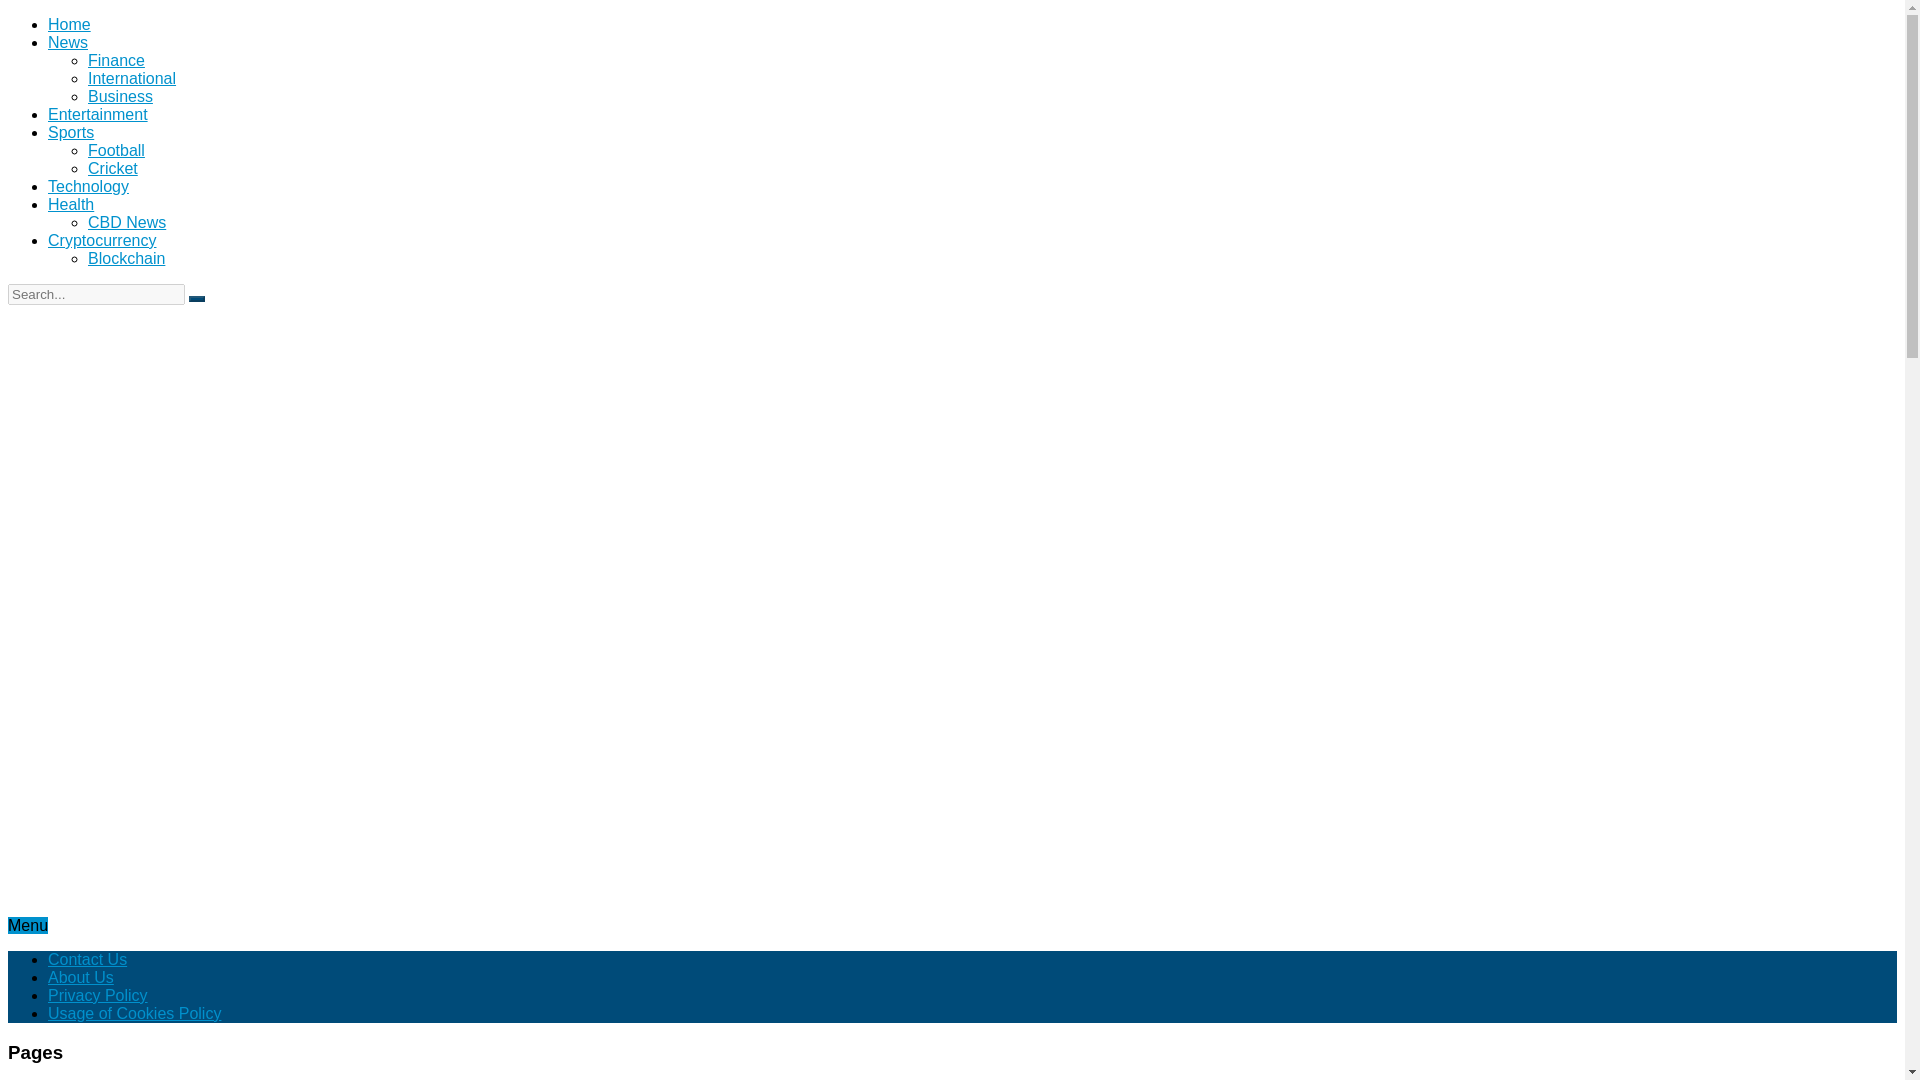 The image size is (1920, 1080). I want to click on Health, so click(71, 204).